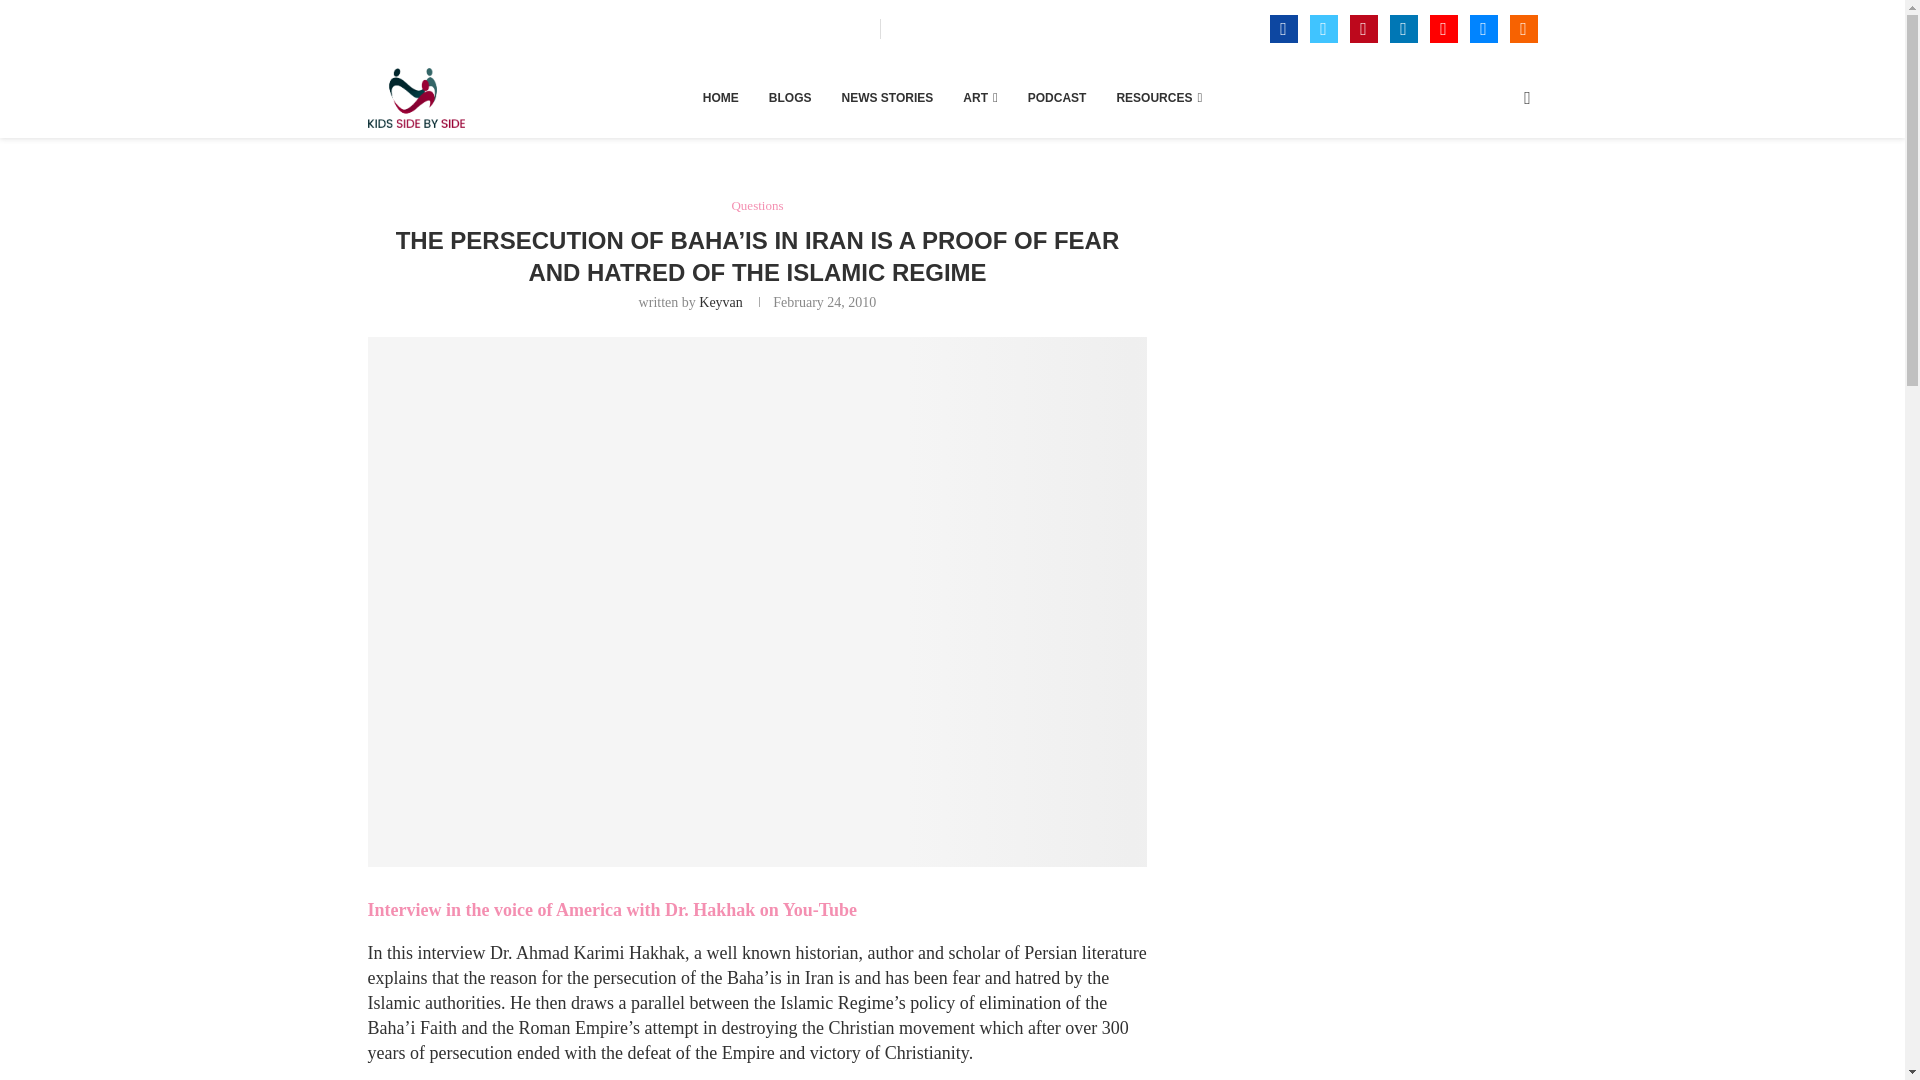 The width and height of the screenshot is (1920, 1080). Describe the element at coordinates (1056, 98) in the screenshot. I see `PODCAST` at that location.